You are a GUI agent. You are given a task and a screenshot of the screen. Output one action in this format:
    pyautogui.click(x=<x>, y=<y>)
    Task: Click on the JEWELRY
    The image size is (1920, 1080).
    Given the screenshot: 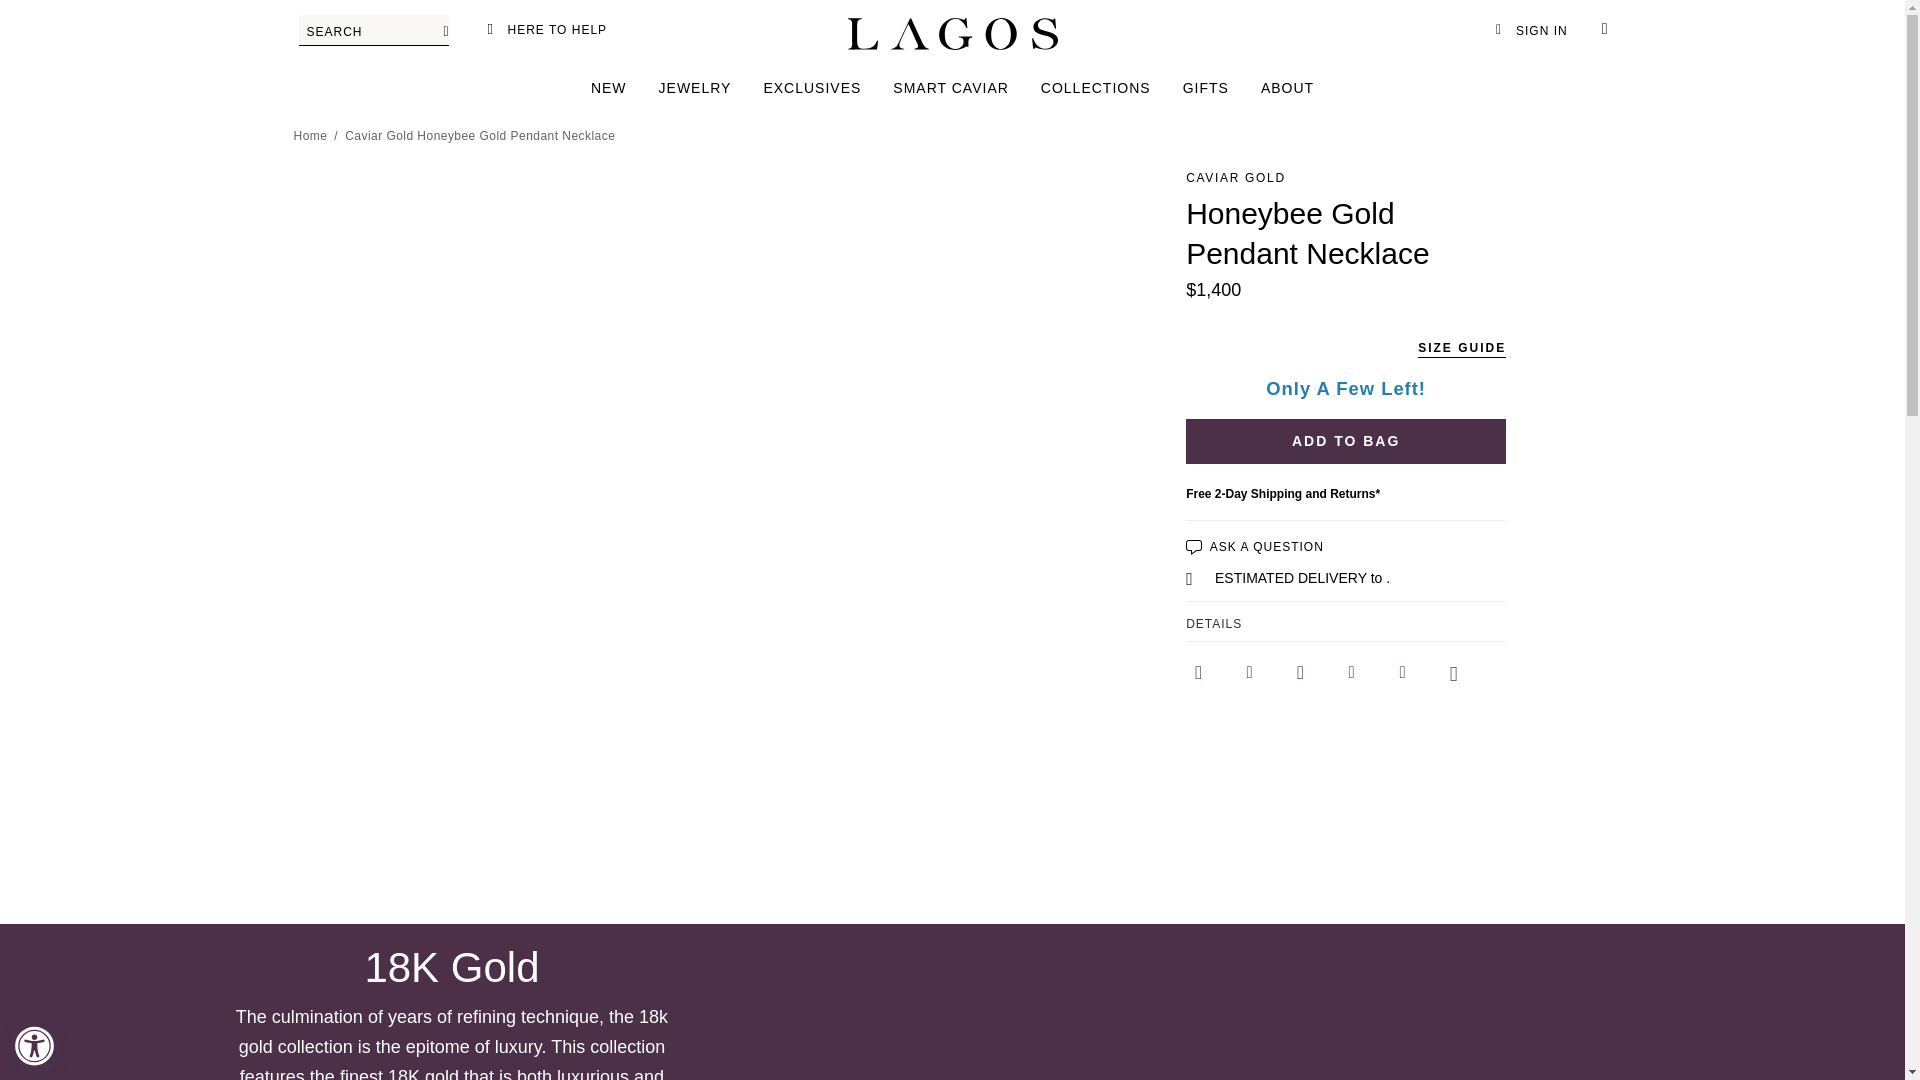 What is the action you would take?
    pyautogui.click(x=694, y=88)
    